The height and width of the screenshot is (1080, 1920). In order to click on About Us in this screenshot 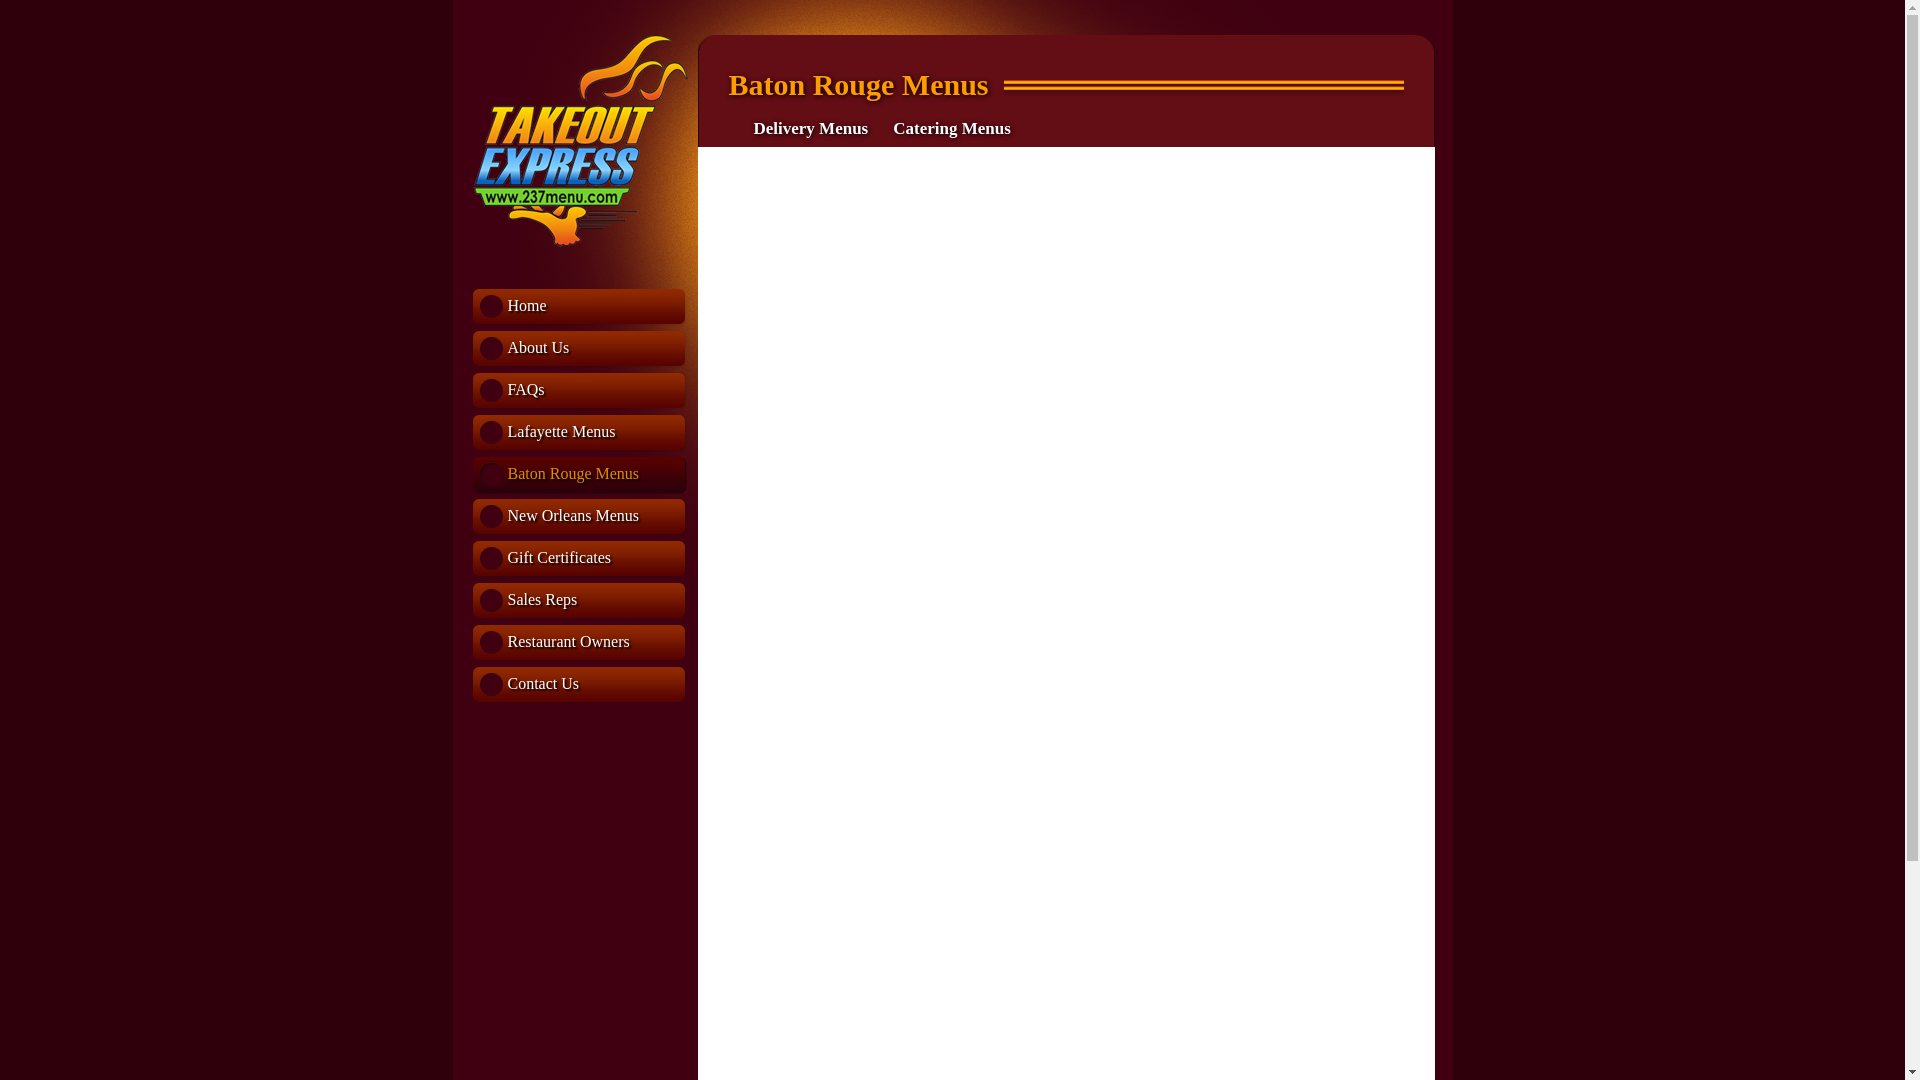, I will do `click(580, 350)`.